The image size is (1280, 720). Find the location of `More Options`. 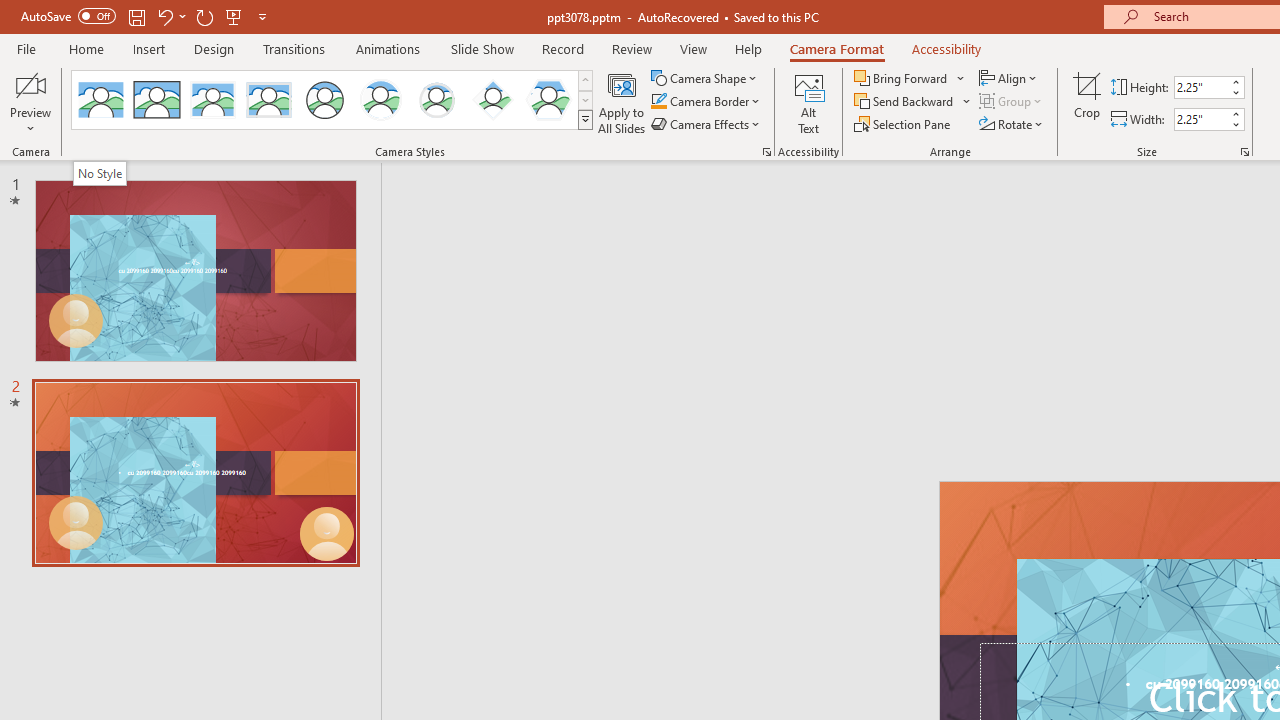

More Options is located at coordinates (968, 102).